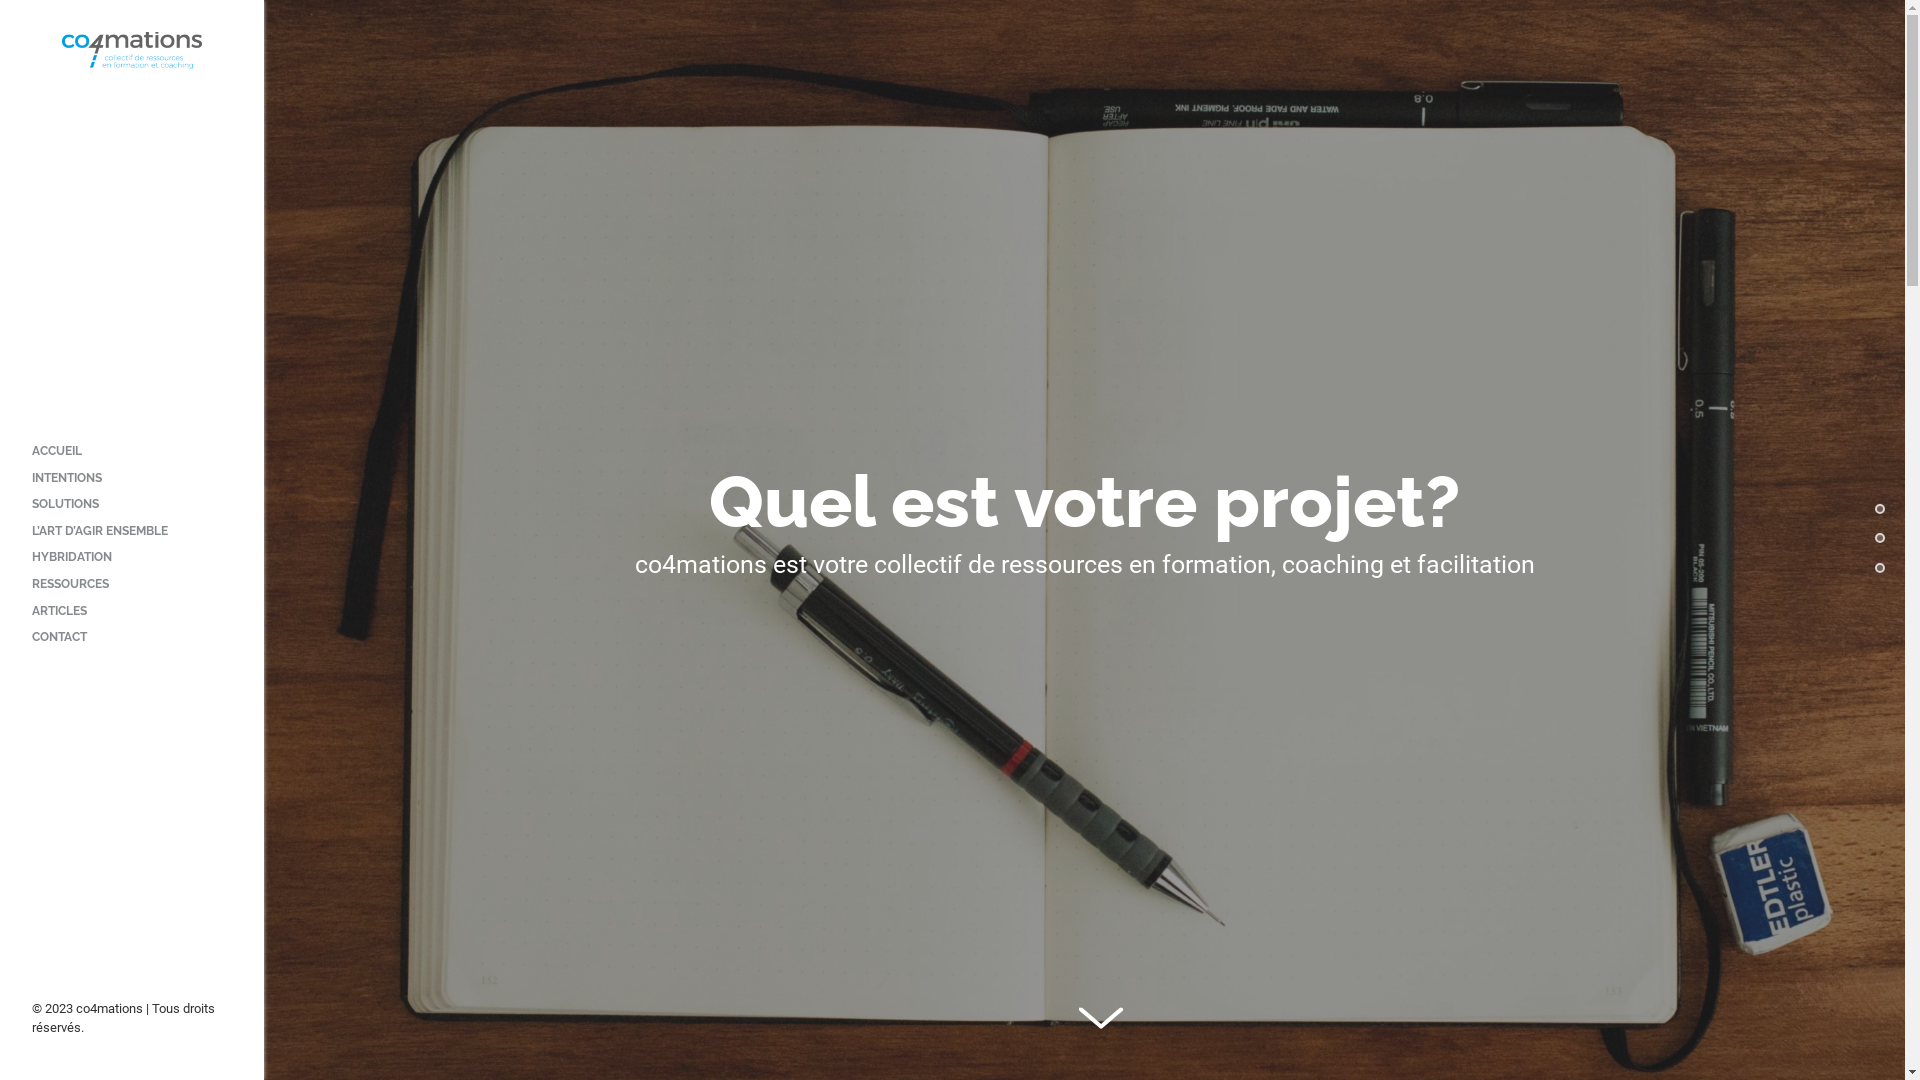 Image resolution: width=1920 pixels, height=1080 pixels. What do you see at coordinates (70, 587) in the screenshot?
I see `RESSOURCES` at bounding box center [70, 587].